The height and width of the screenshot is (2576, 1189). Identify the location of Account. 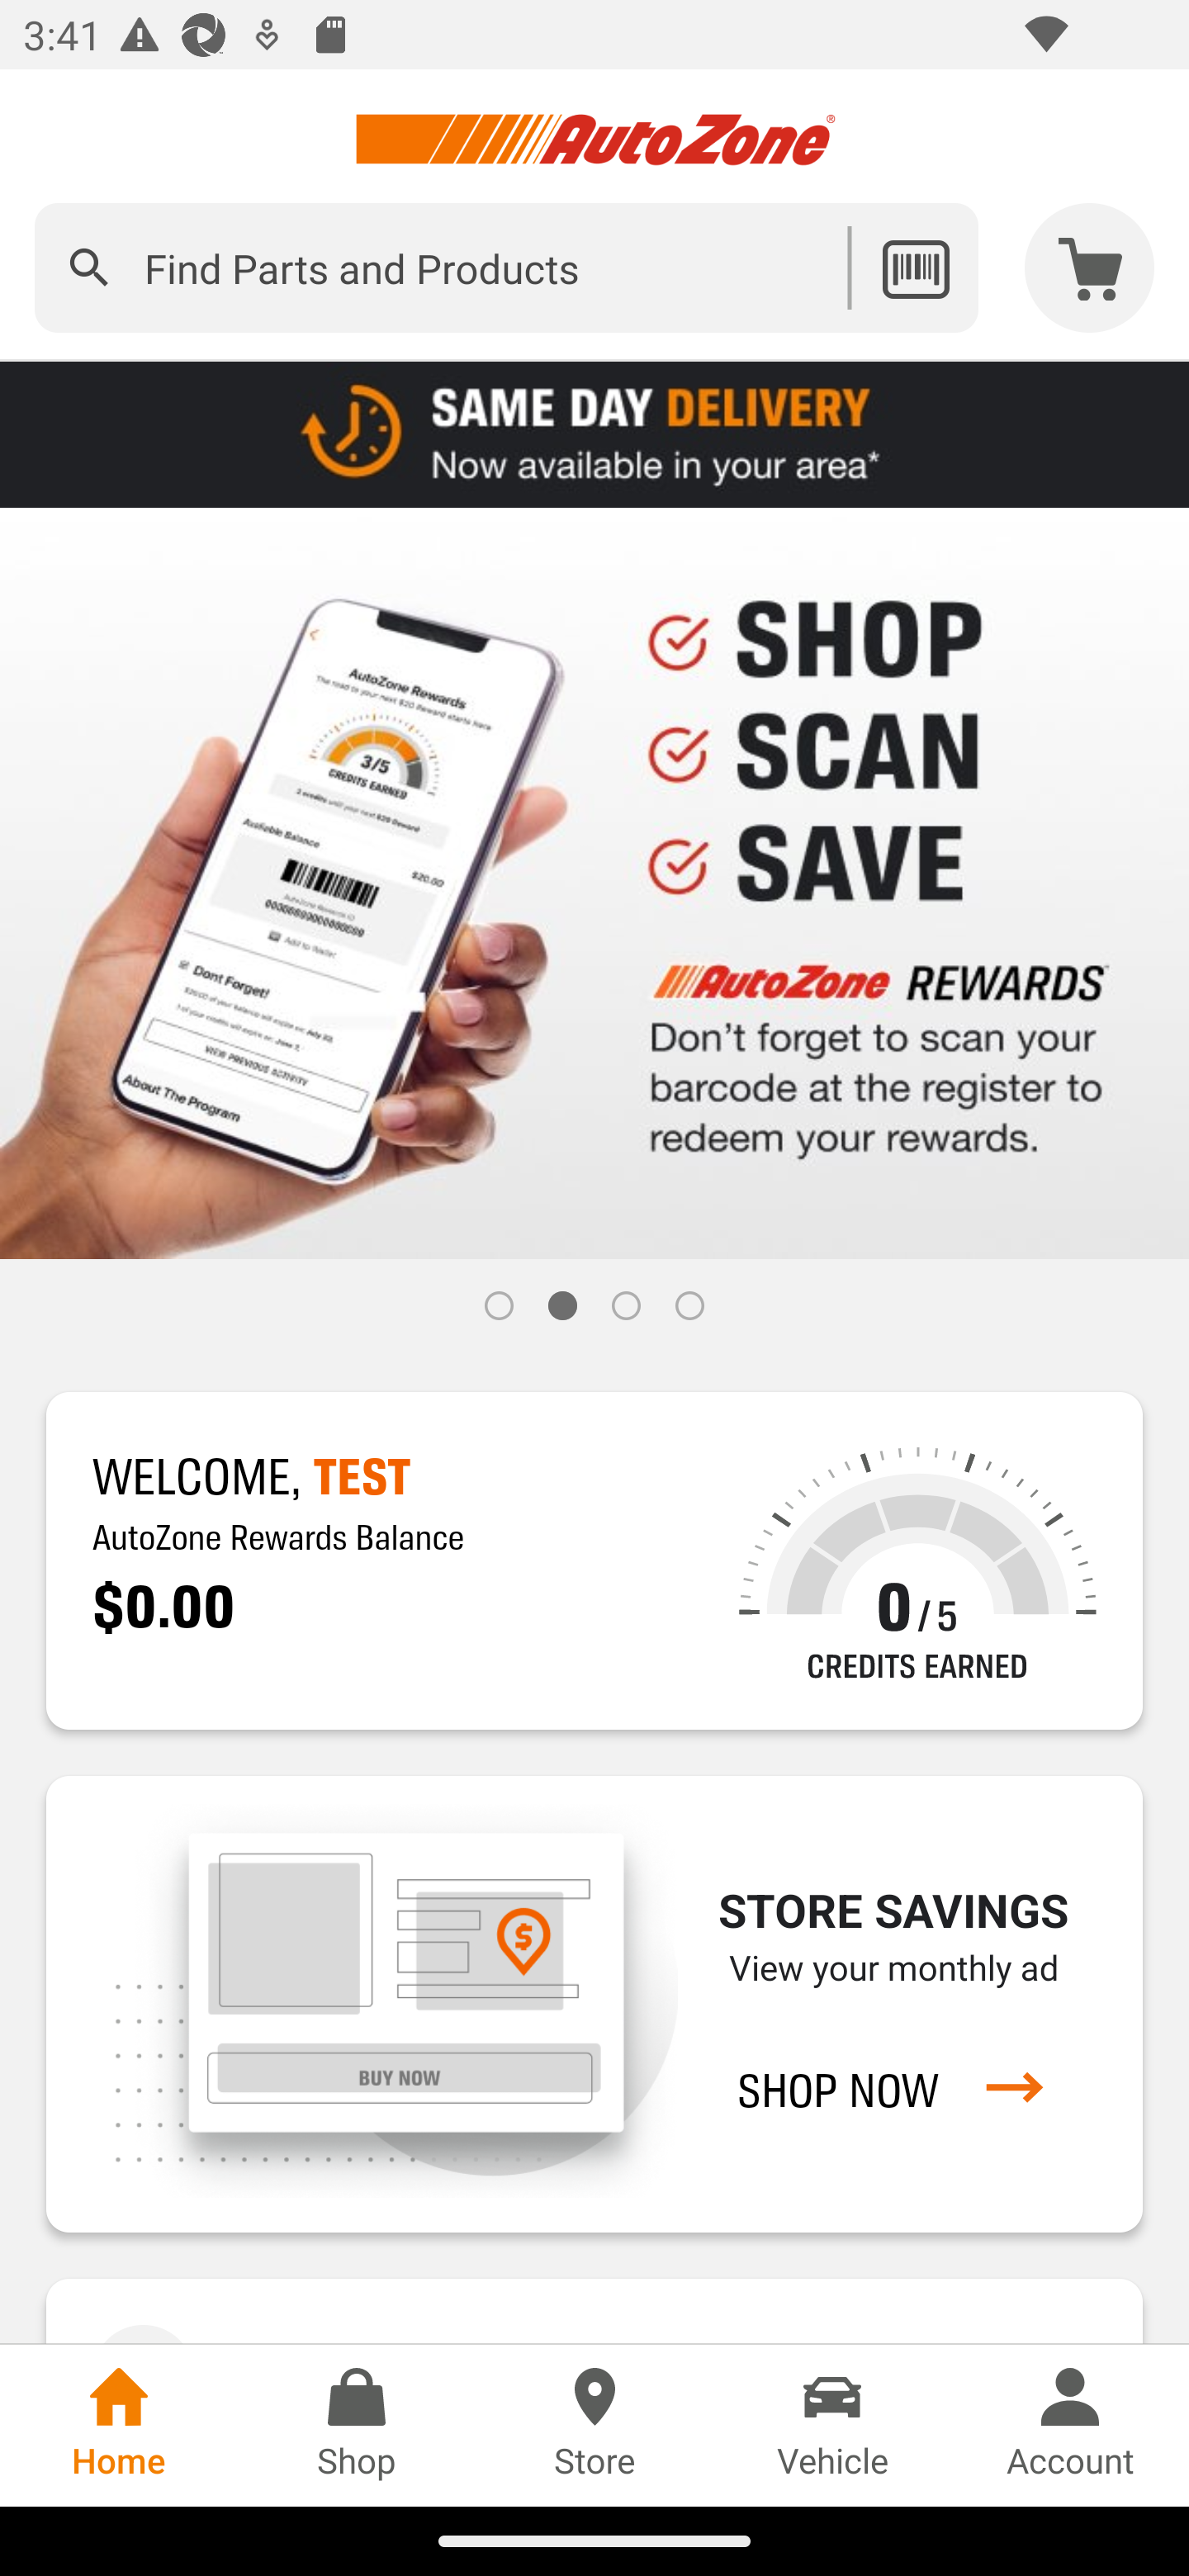
(1070, 2425).